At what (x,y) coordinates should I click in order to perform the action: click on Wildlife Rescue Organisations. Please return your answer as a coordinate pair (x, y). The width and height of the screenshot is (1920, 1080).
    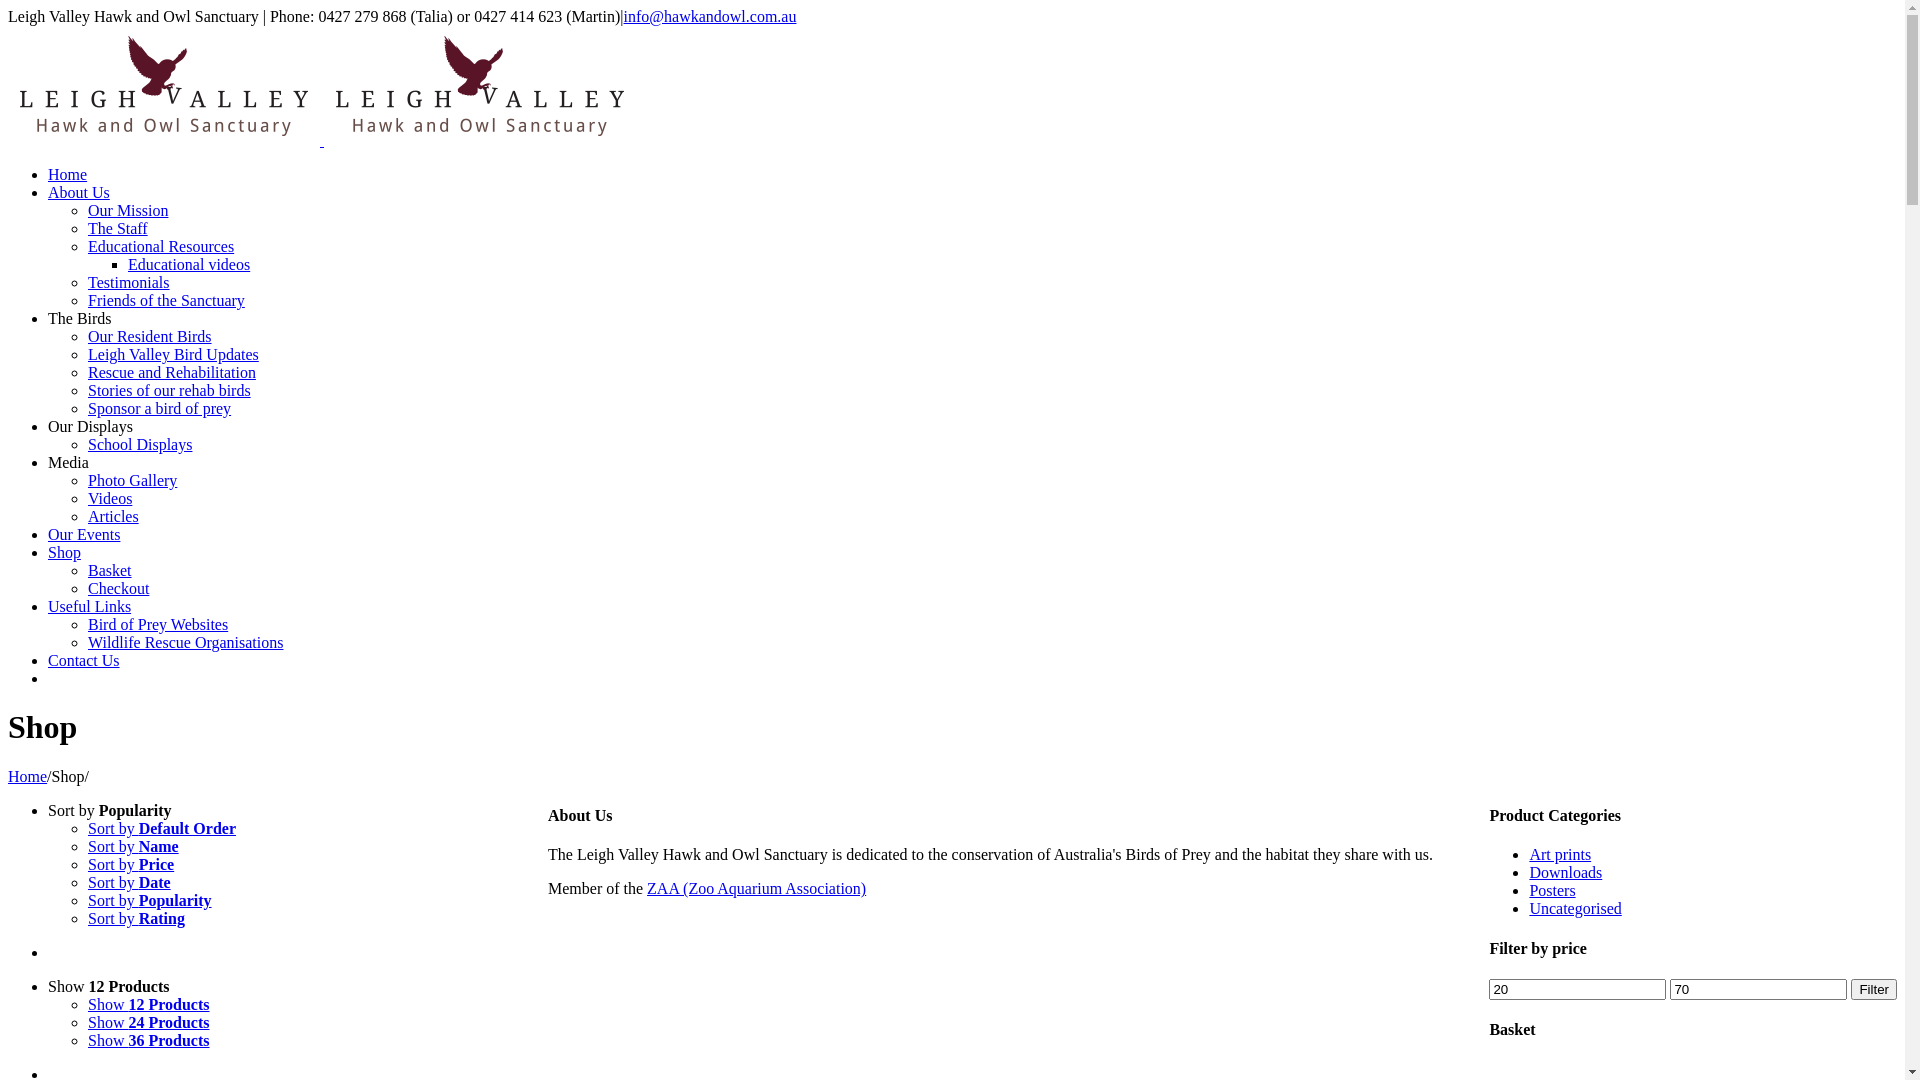
    Looking at the image, I should click on (186, 642).